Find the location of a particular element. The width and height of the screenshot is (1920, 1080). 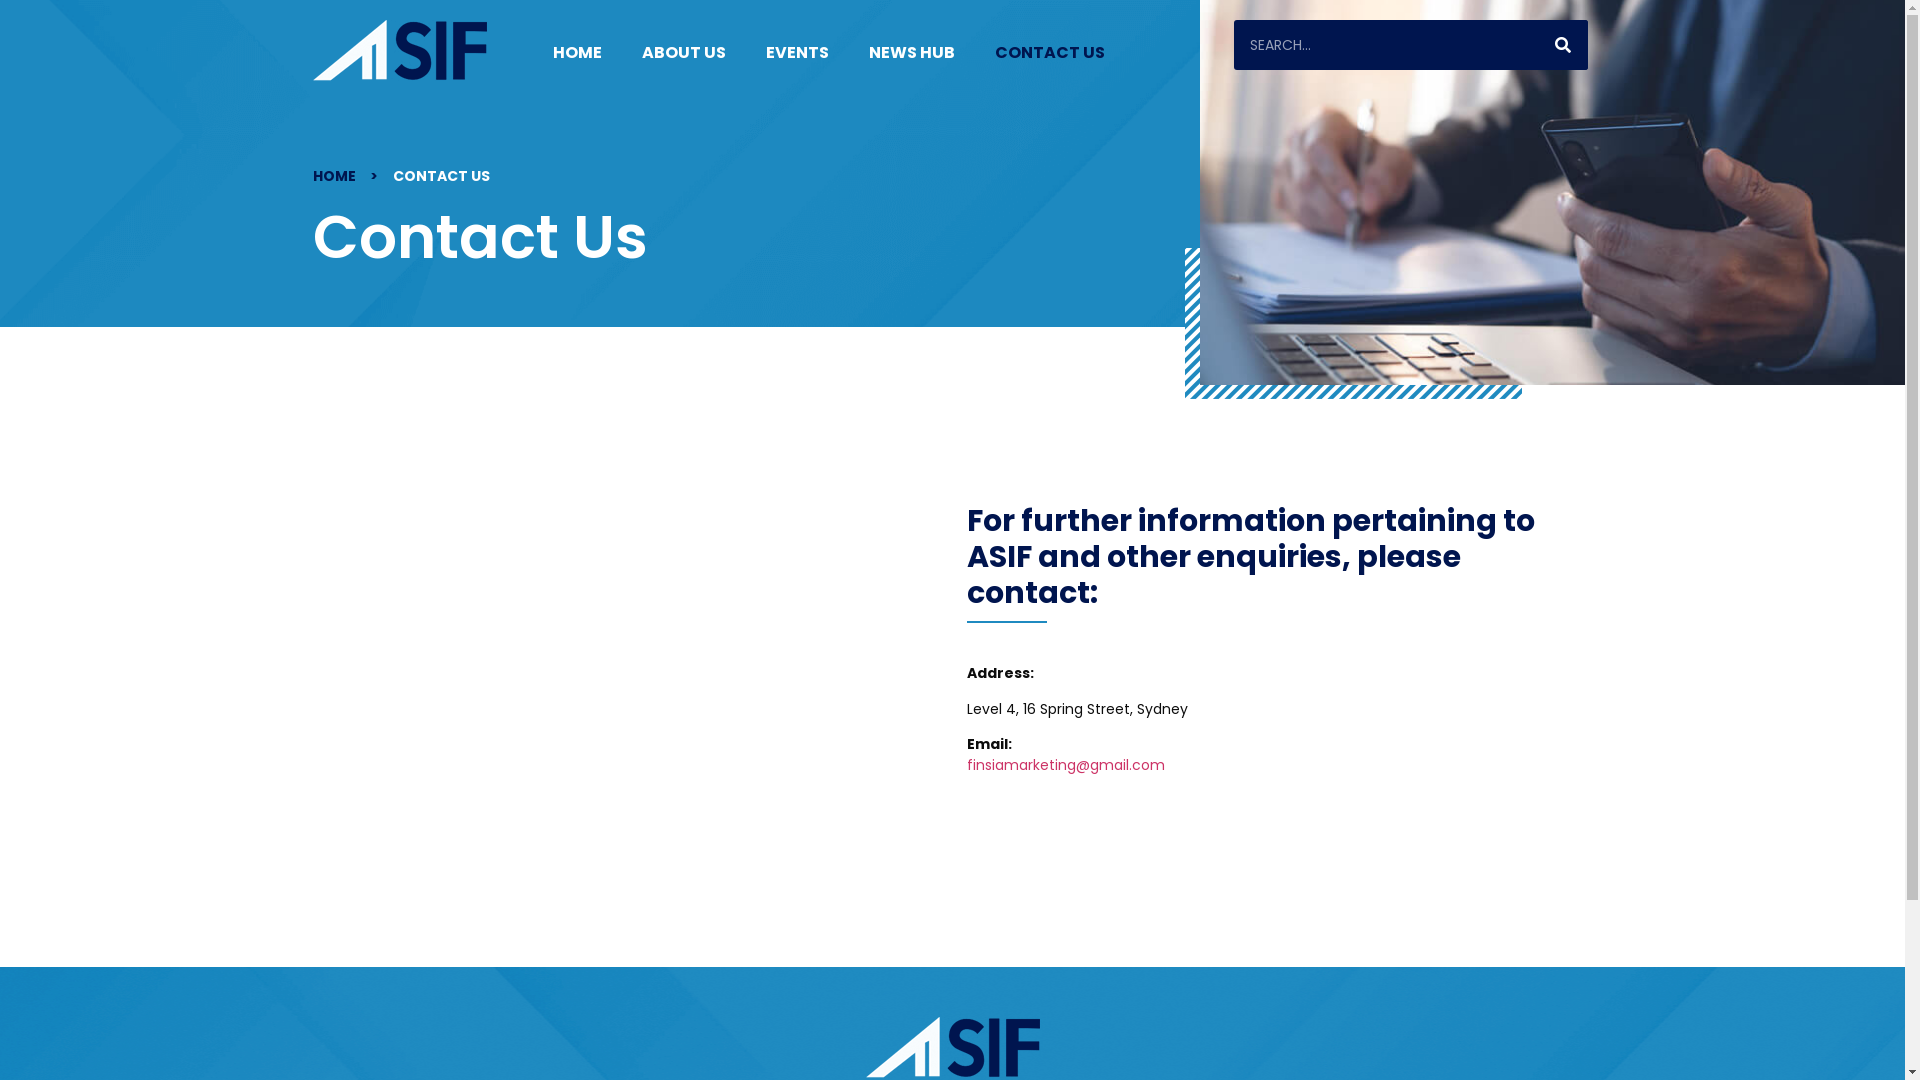

EVENTS is located at coordinates (798, 53).